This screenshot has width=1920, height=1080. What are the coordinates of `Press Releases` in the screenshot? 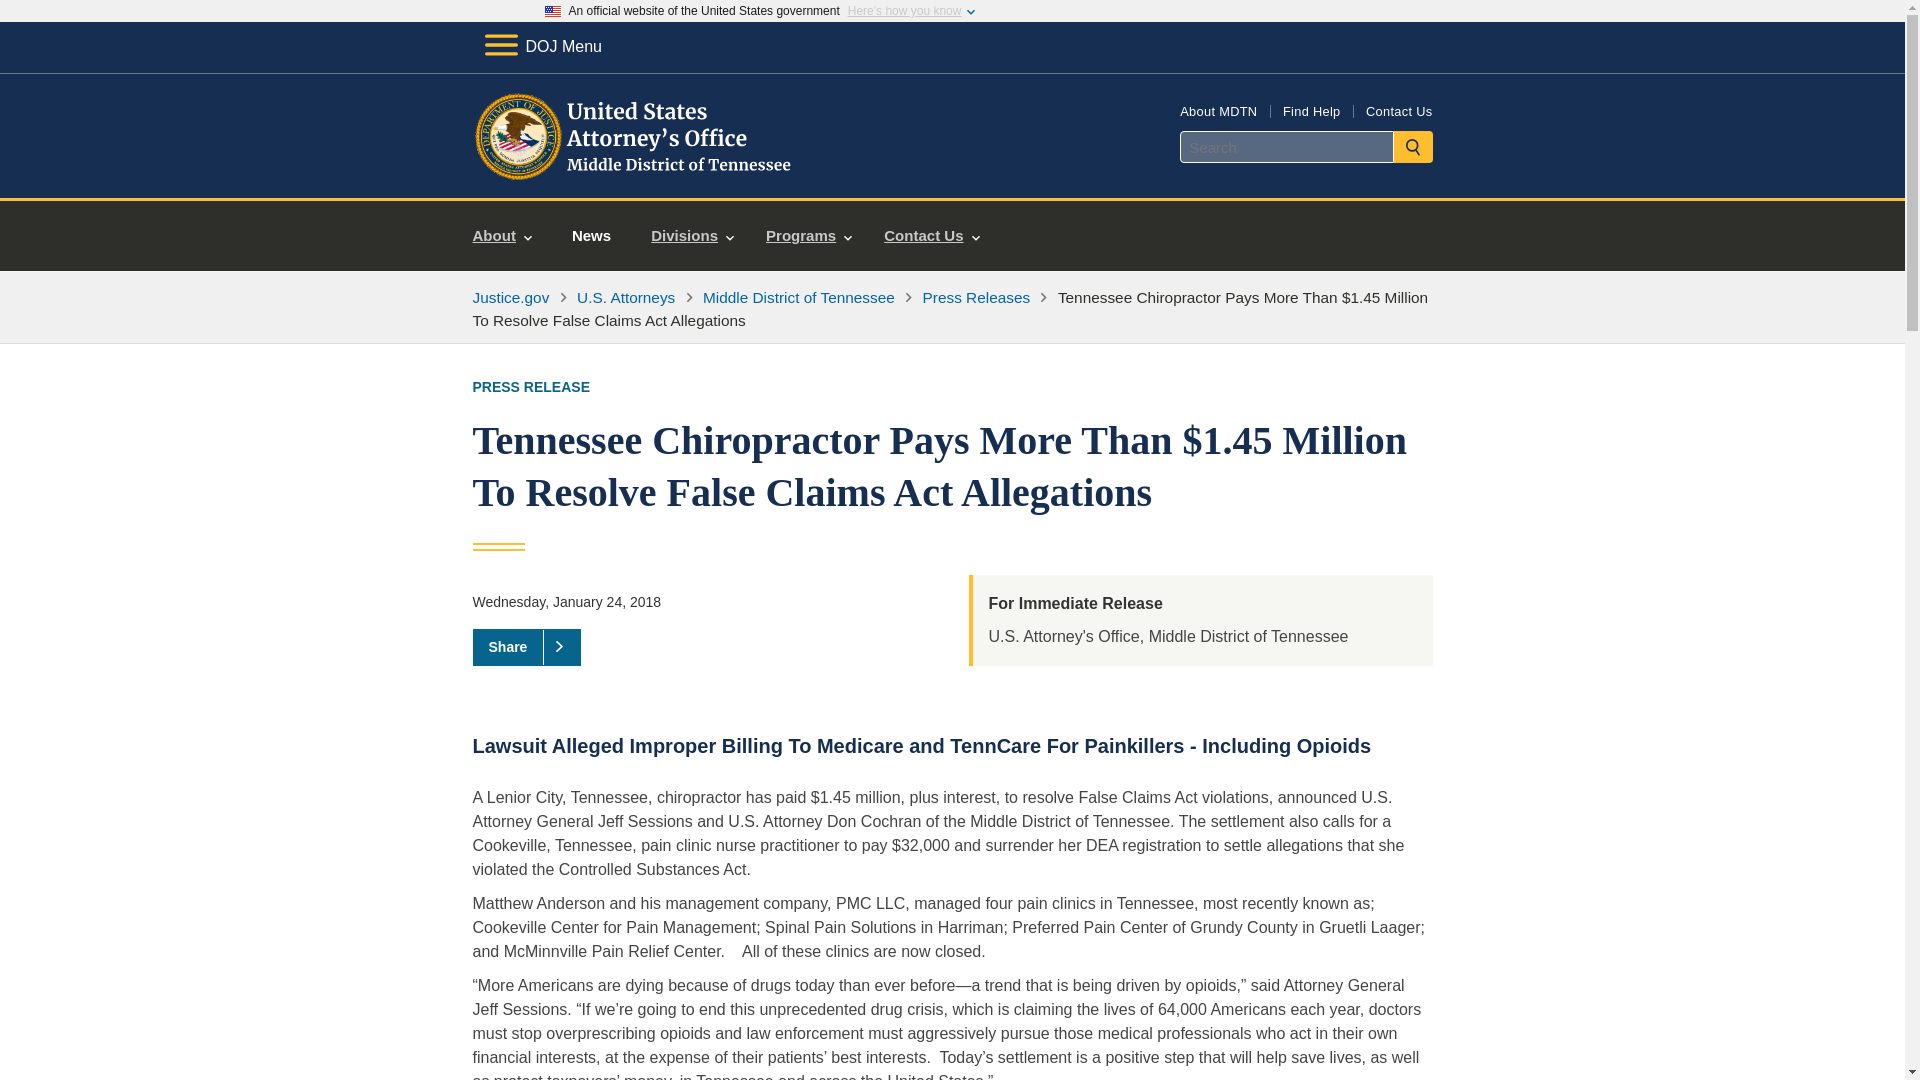 It's located at (977, 297).